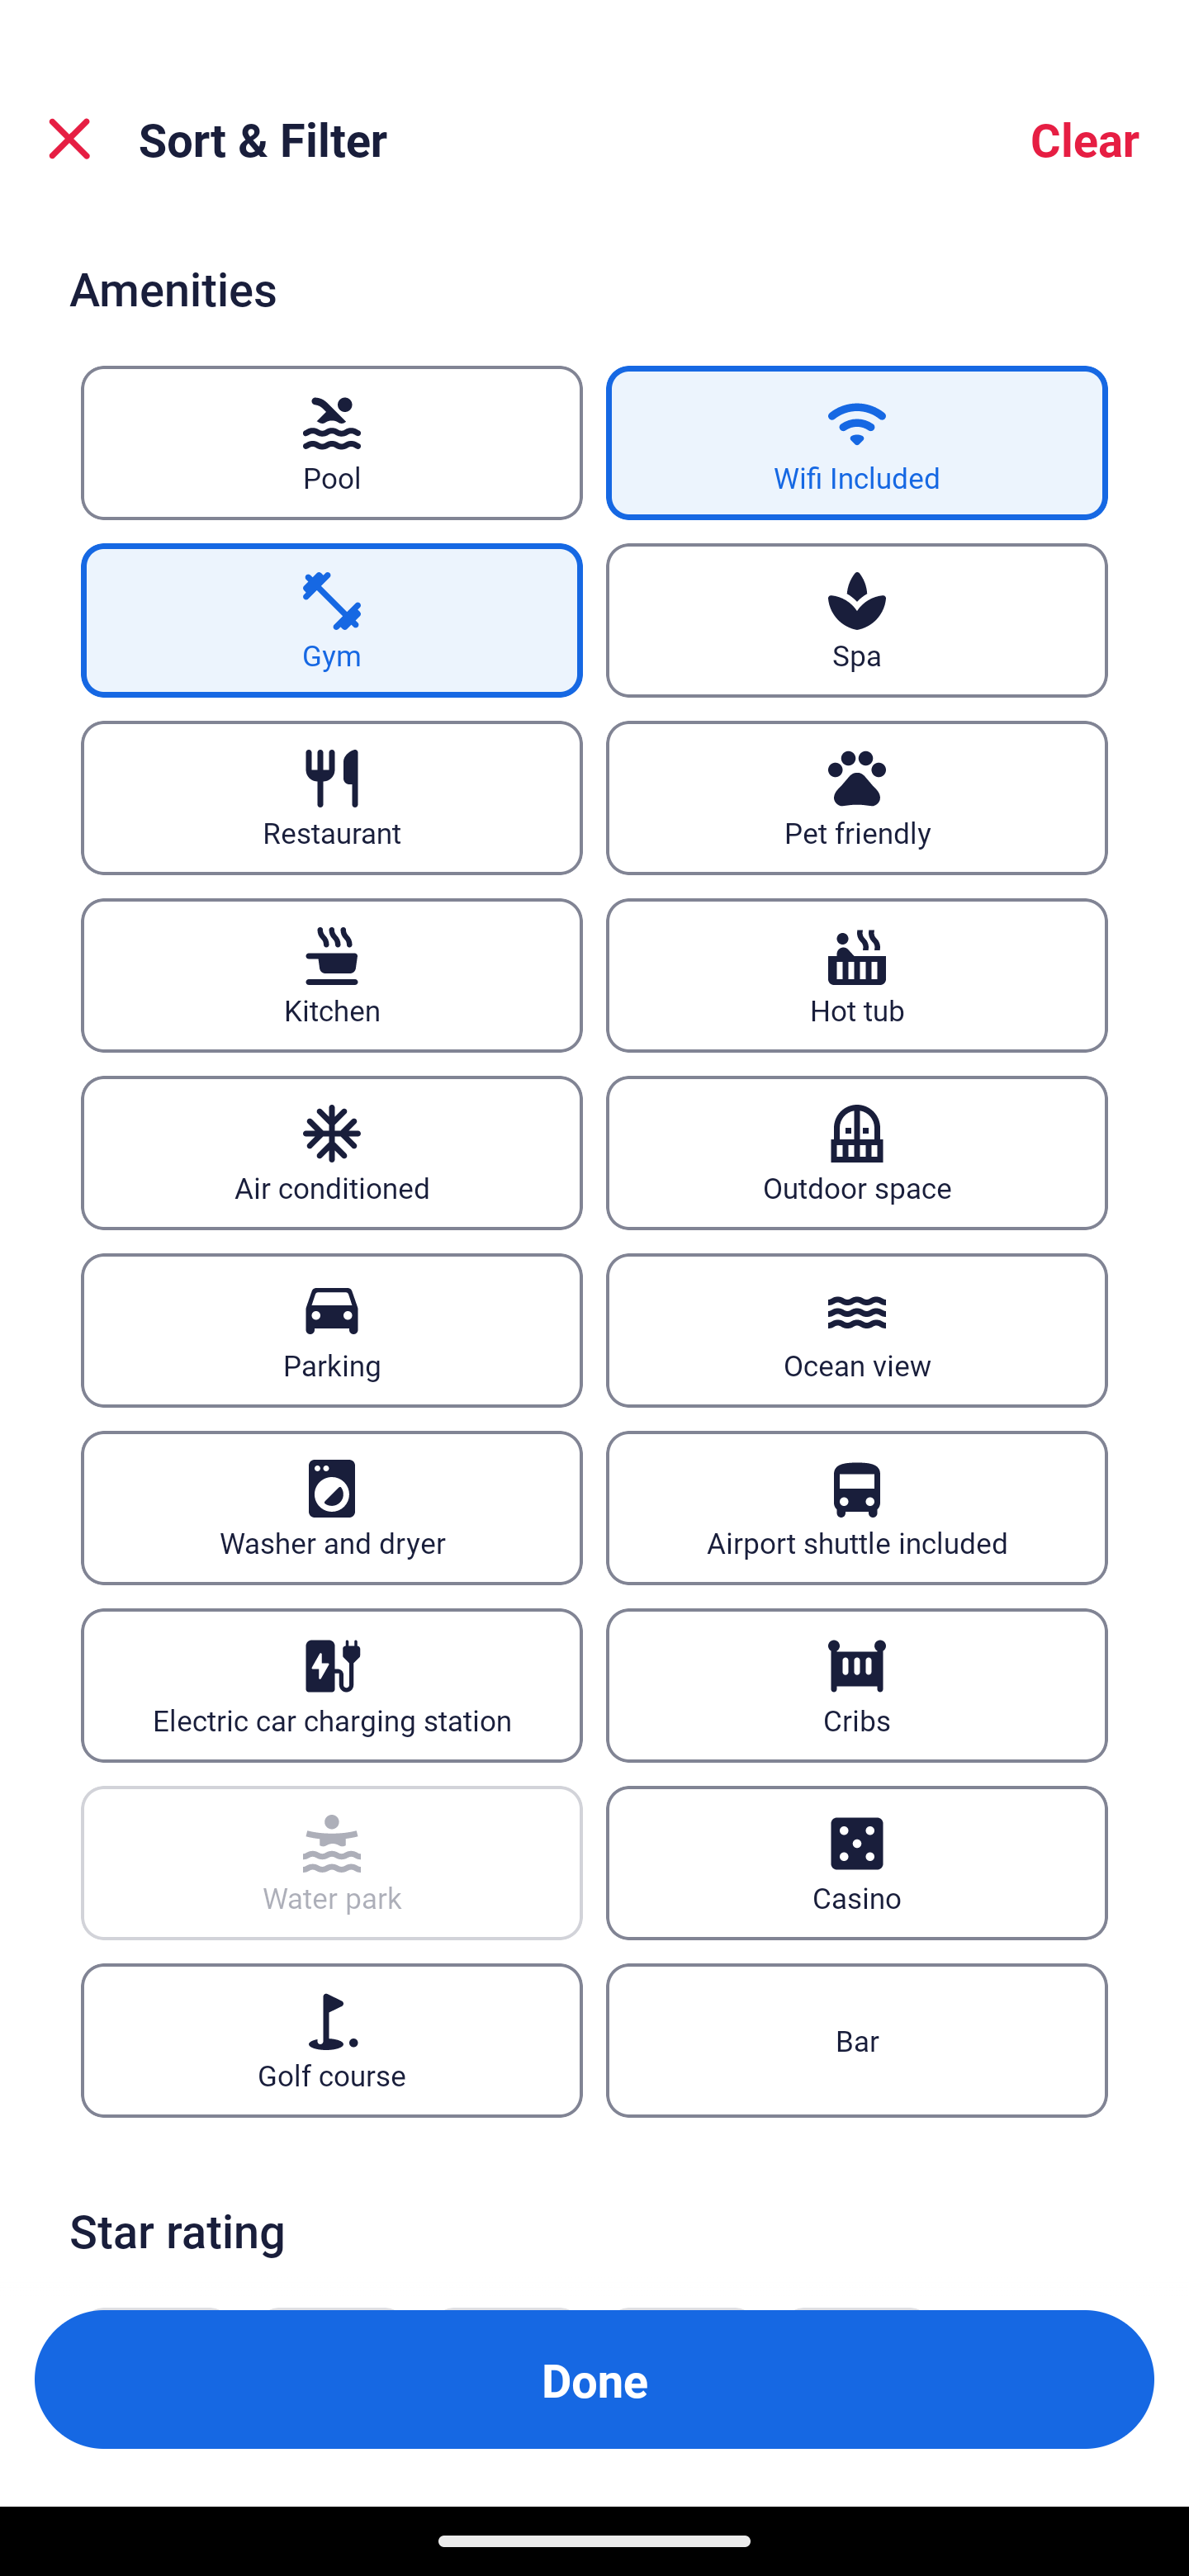 This screenshot has width=1189, height=2576. Describe the element at coordinates (594, 2379) in the screenshot. I see `Apply and close Sort and Filter Done` at that location.